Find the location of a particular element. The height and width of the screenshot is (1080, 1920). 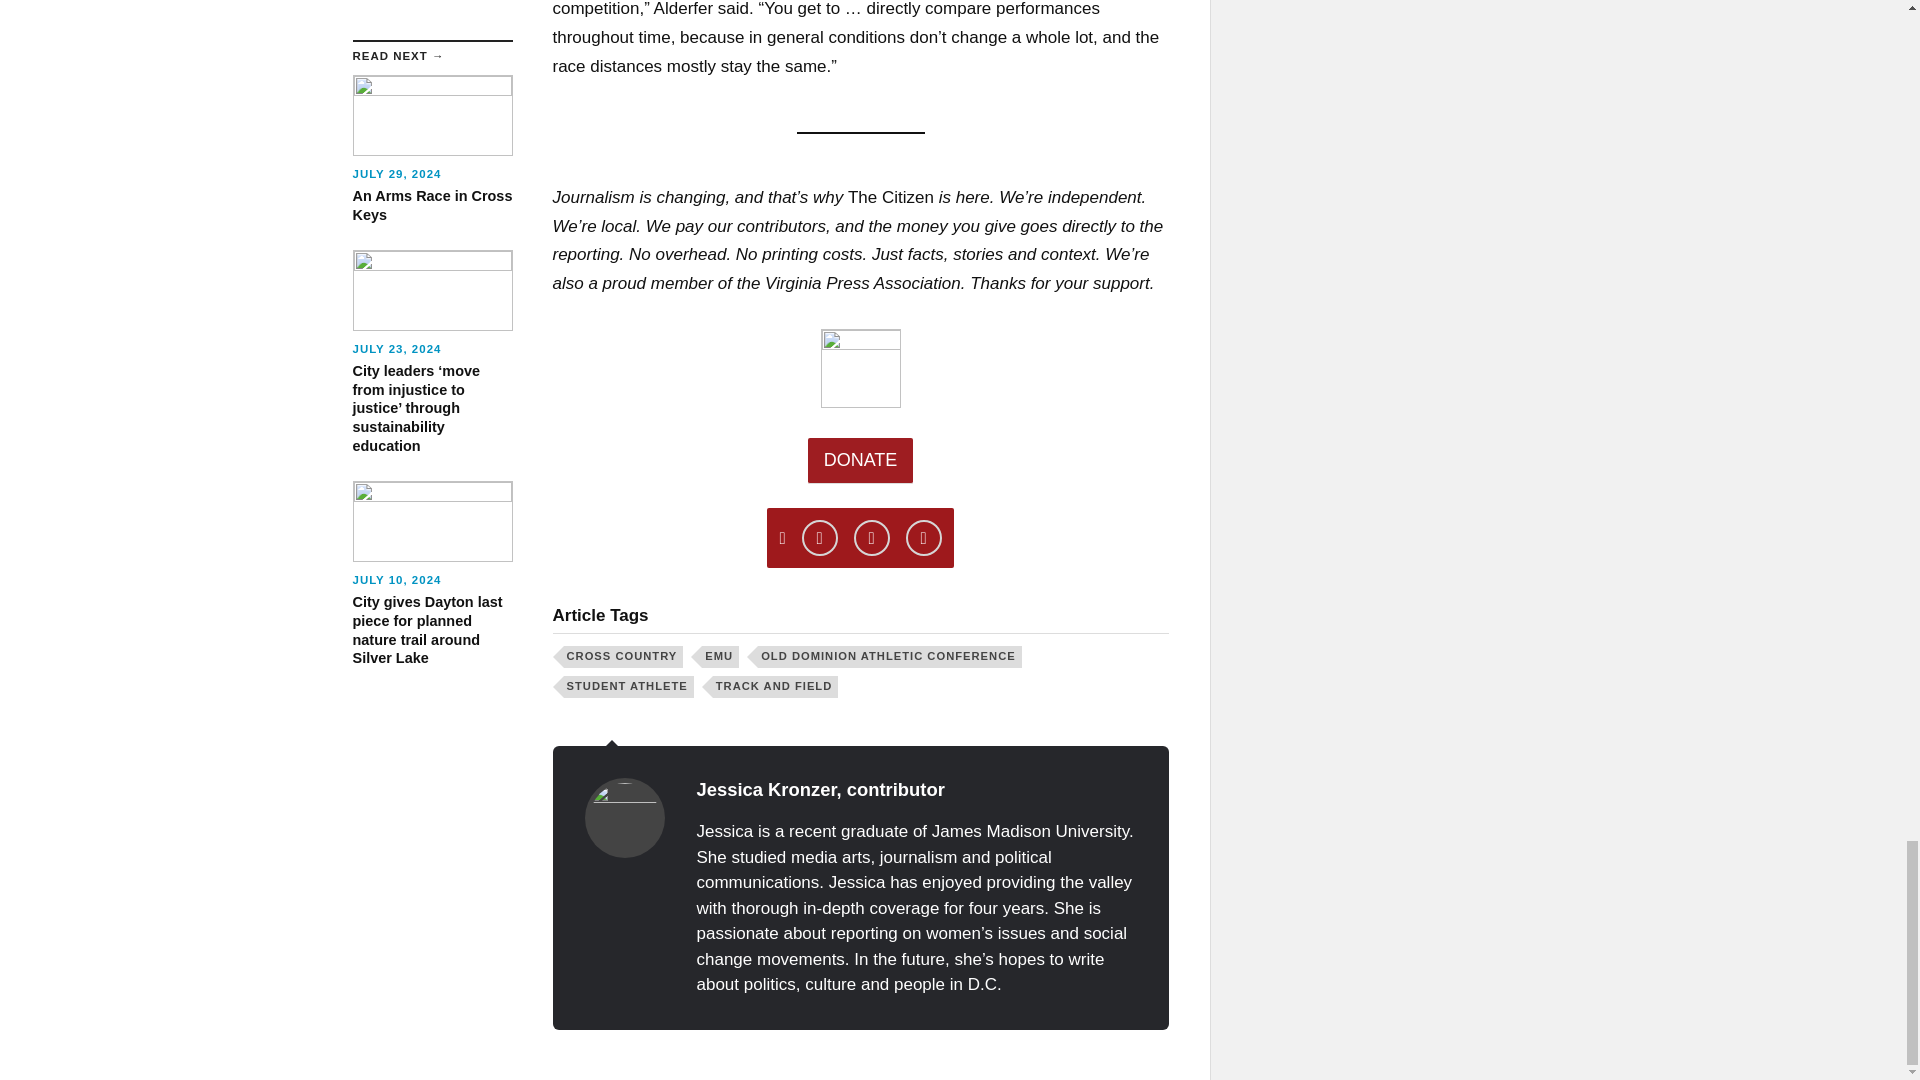

EMU is located at coordinates (720, 656).